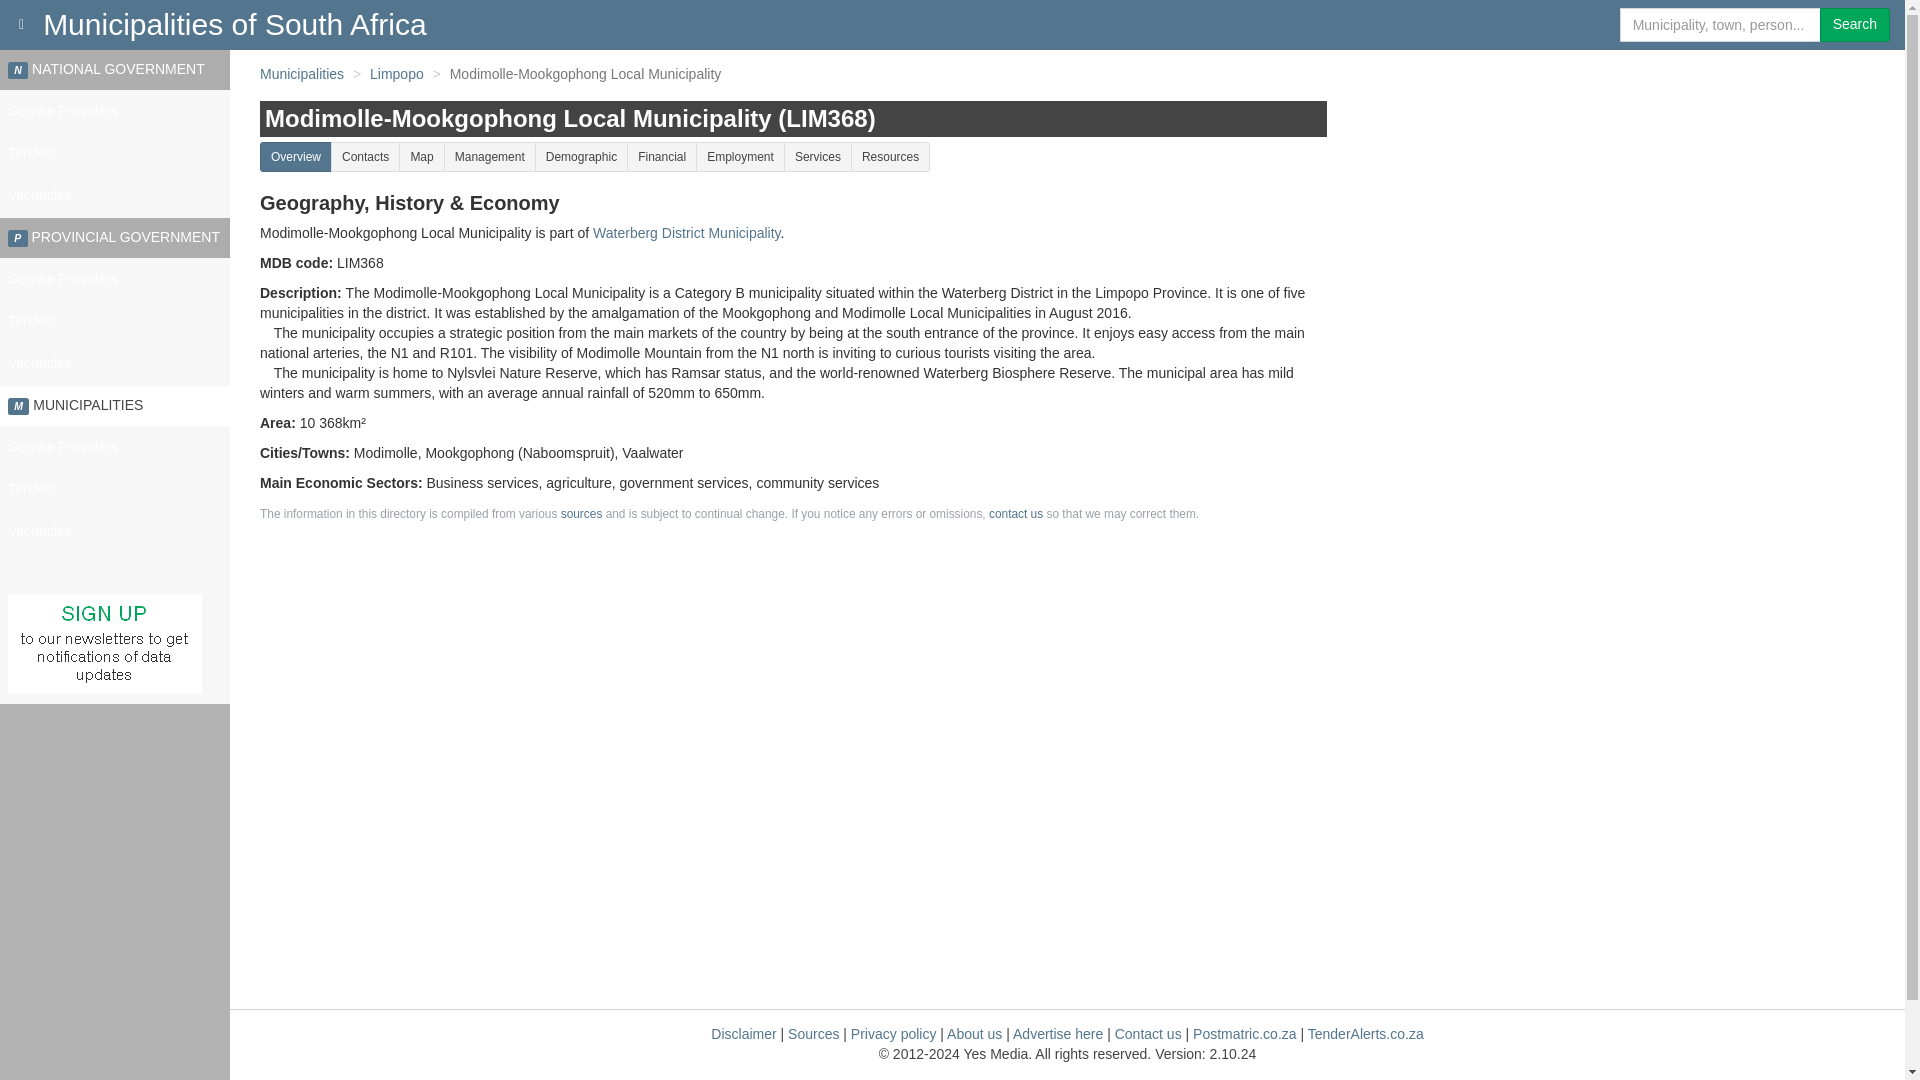  I want to click on Service Providers, so click(115, 280).